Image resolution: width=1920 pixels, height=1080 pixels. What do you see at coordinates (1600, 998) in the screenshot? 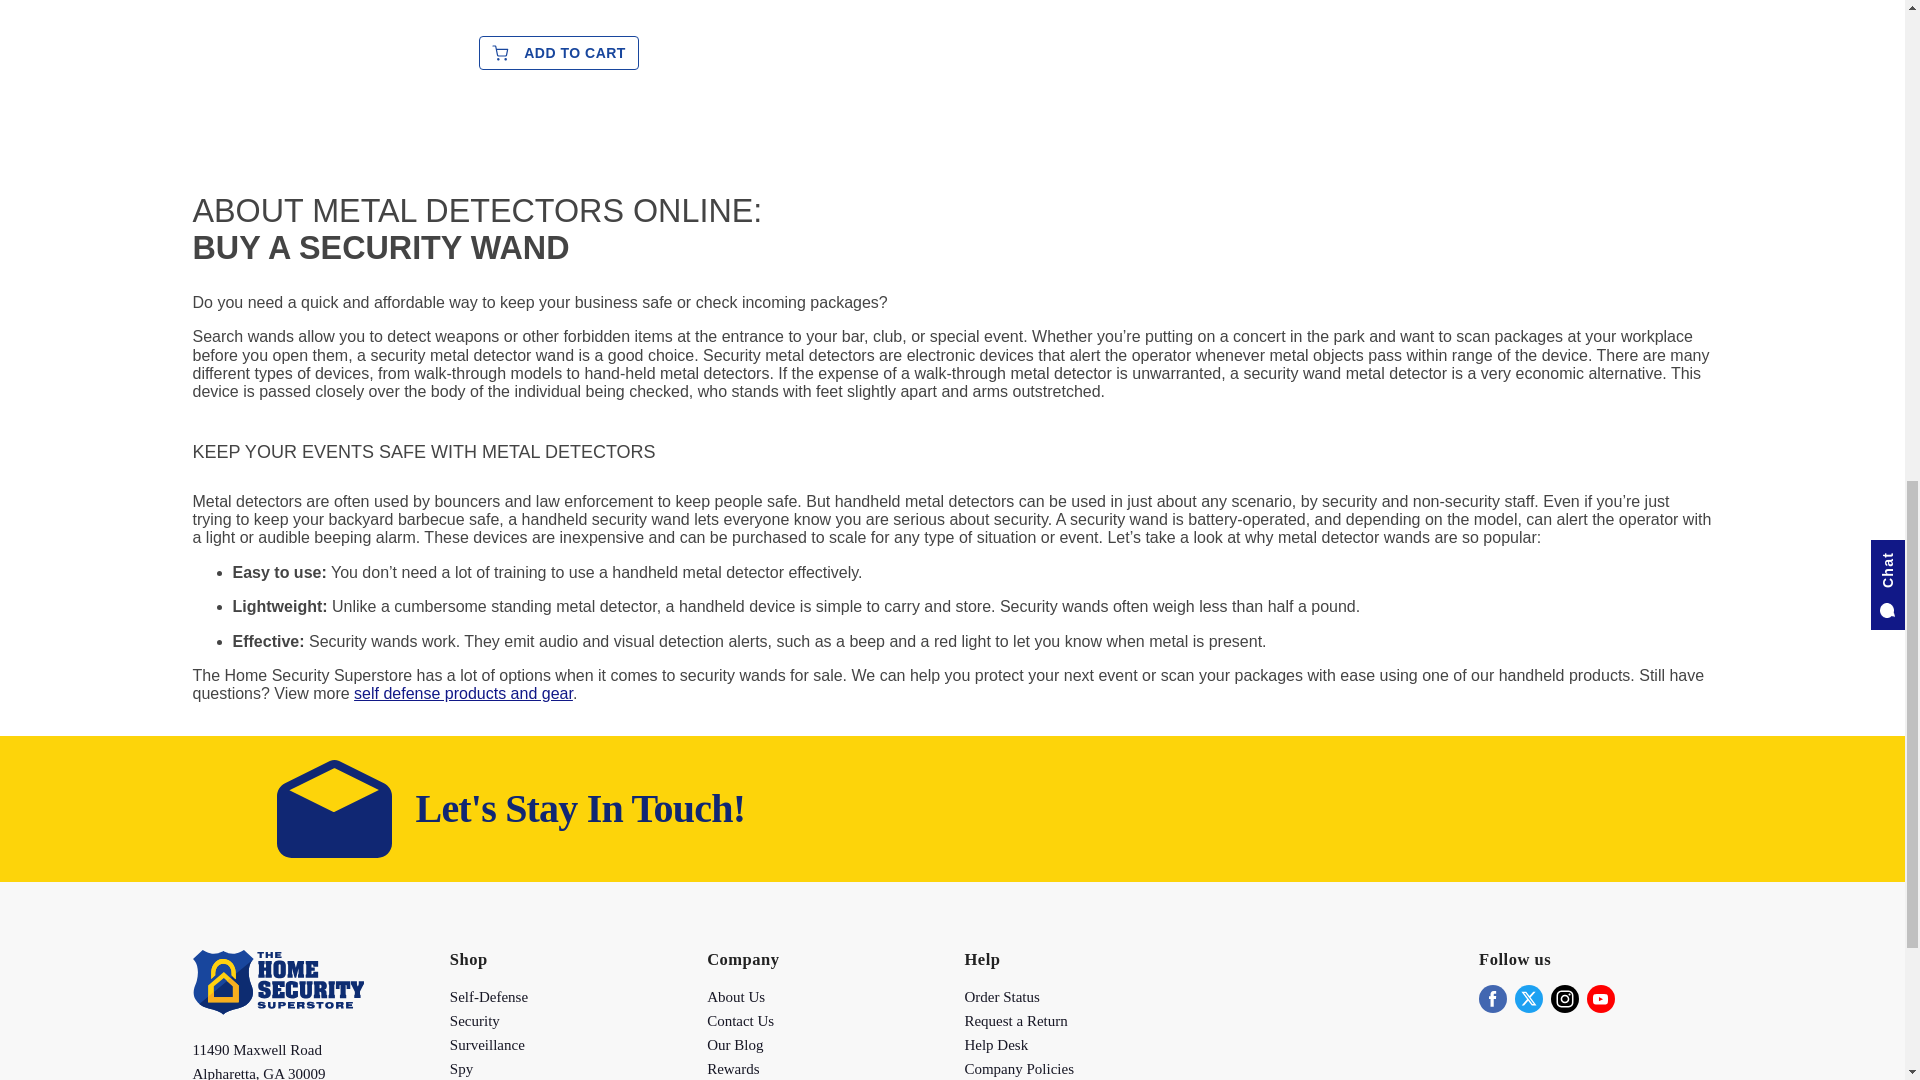
I see `Youtube` at bounding box center [1600, 998].